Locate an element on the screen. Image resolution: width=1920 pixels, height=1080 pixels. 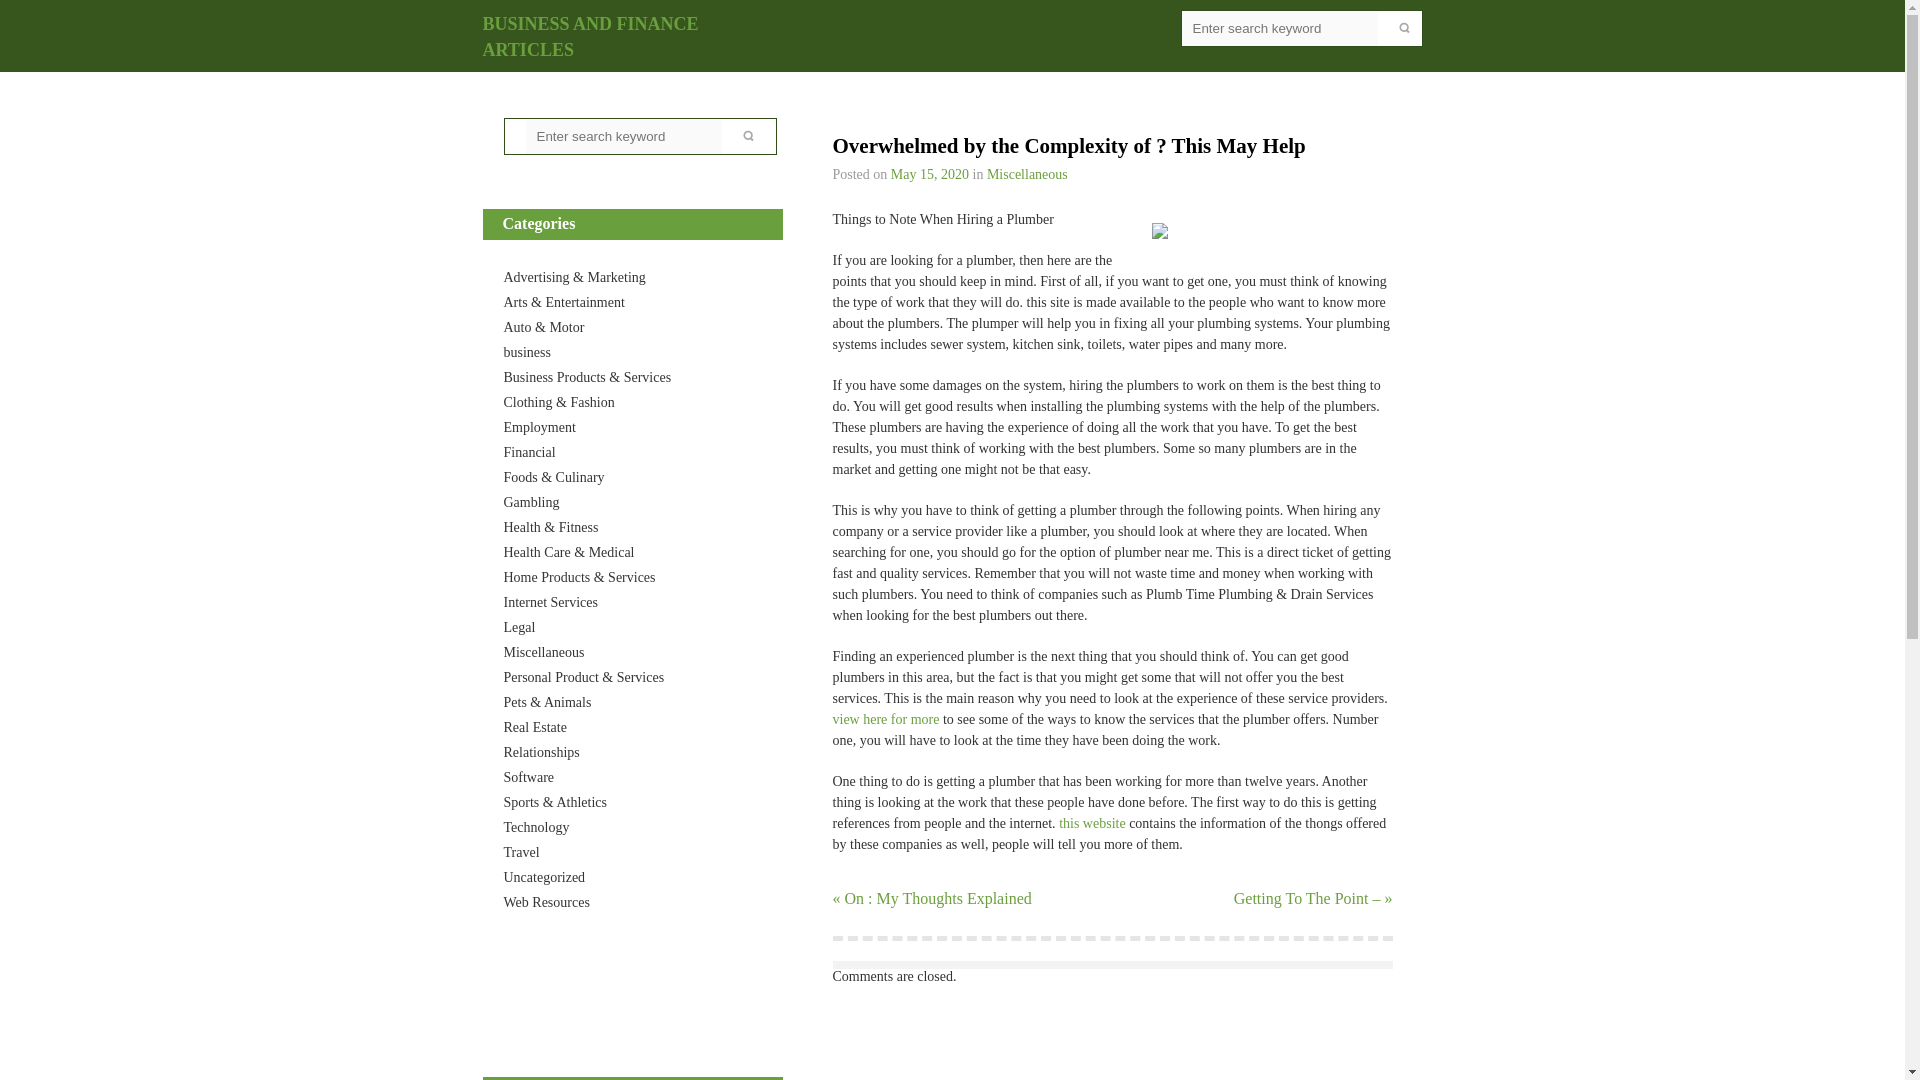
Relationships is located at coordinates (541, 752).